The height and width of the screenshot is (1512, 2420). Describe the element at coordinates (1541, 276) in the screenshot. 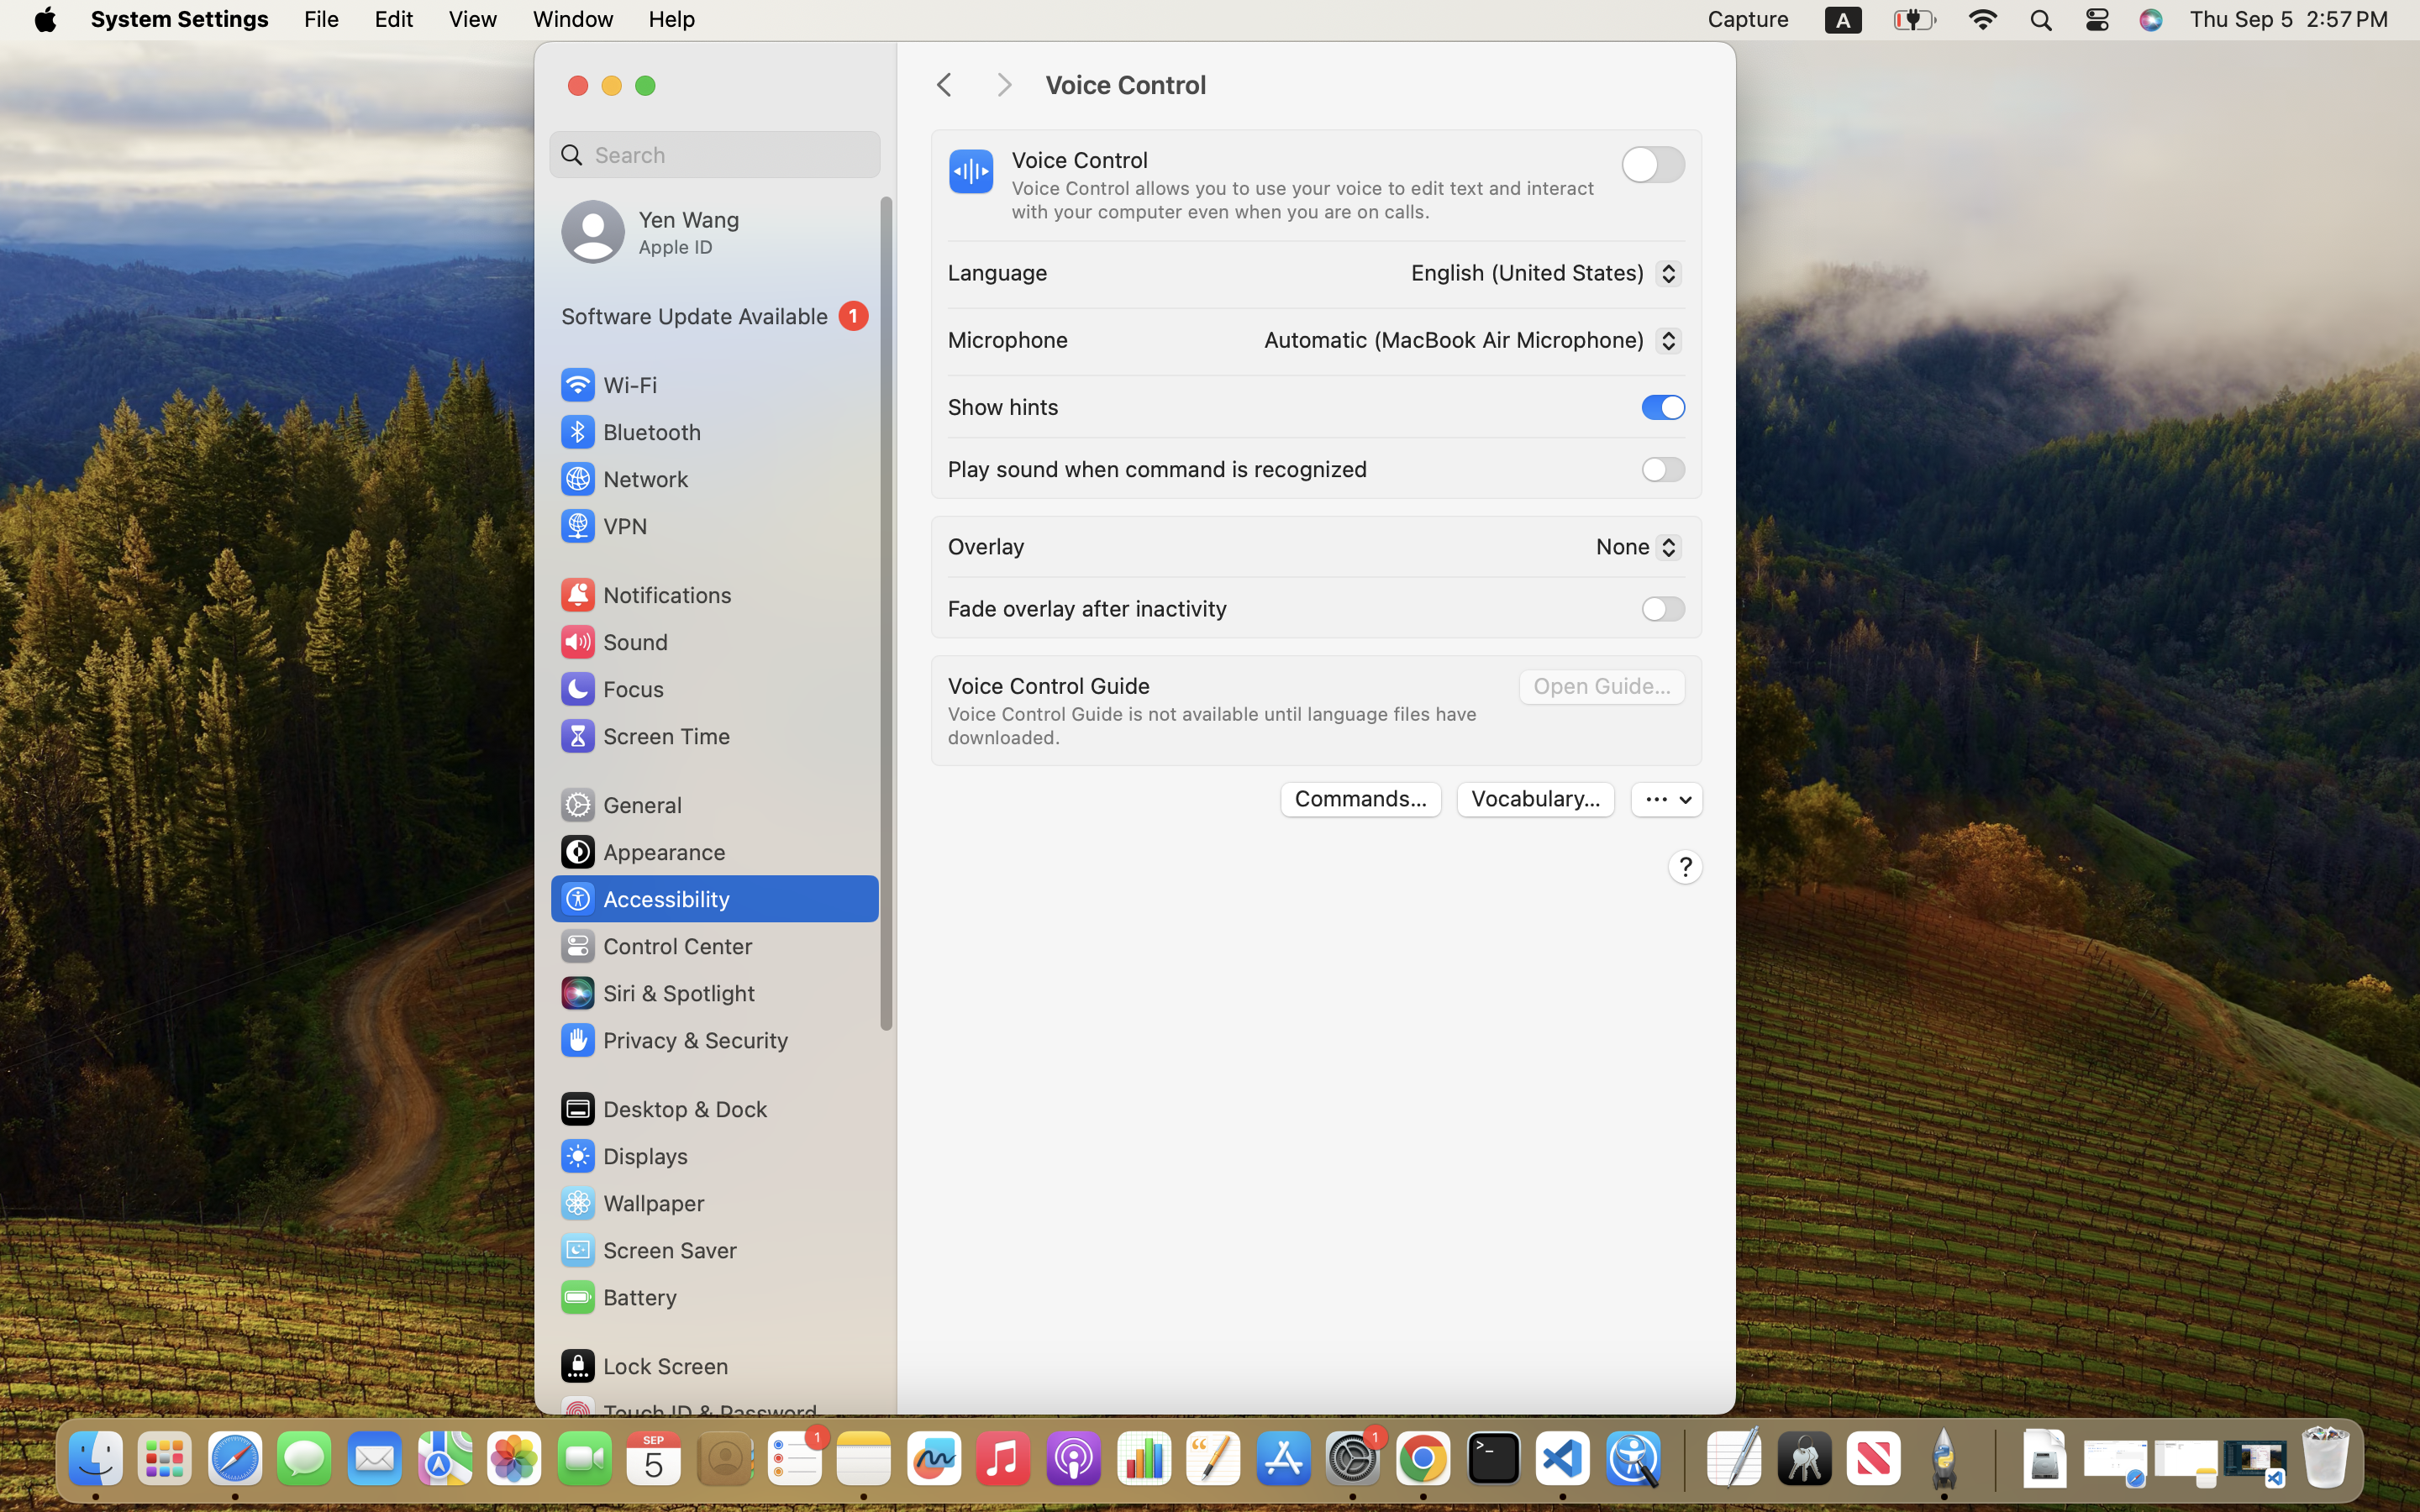

I see `English (United States)` at that location.